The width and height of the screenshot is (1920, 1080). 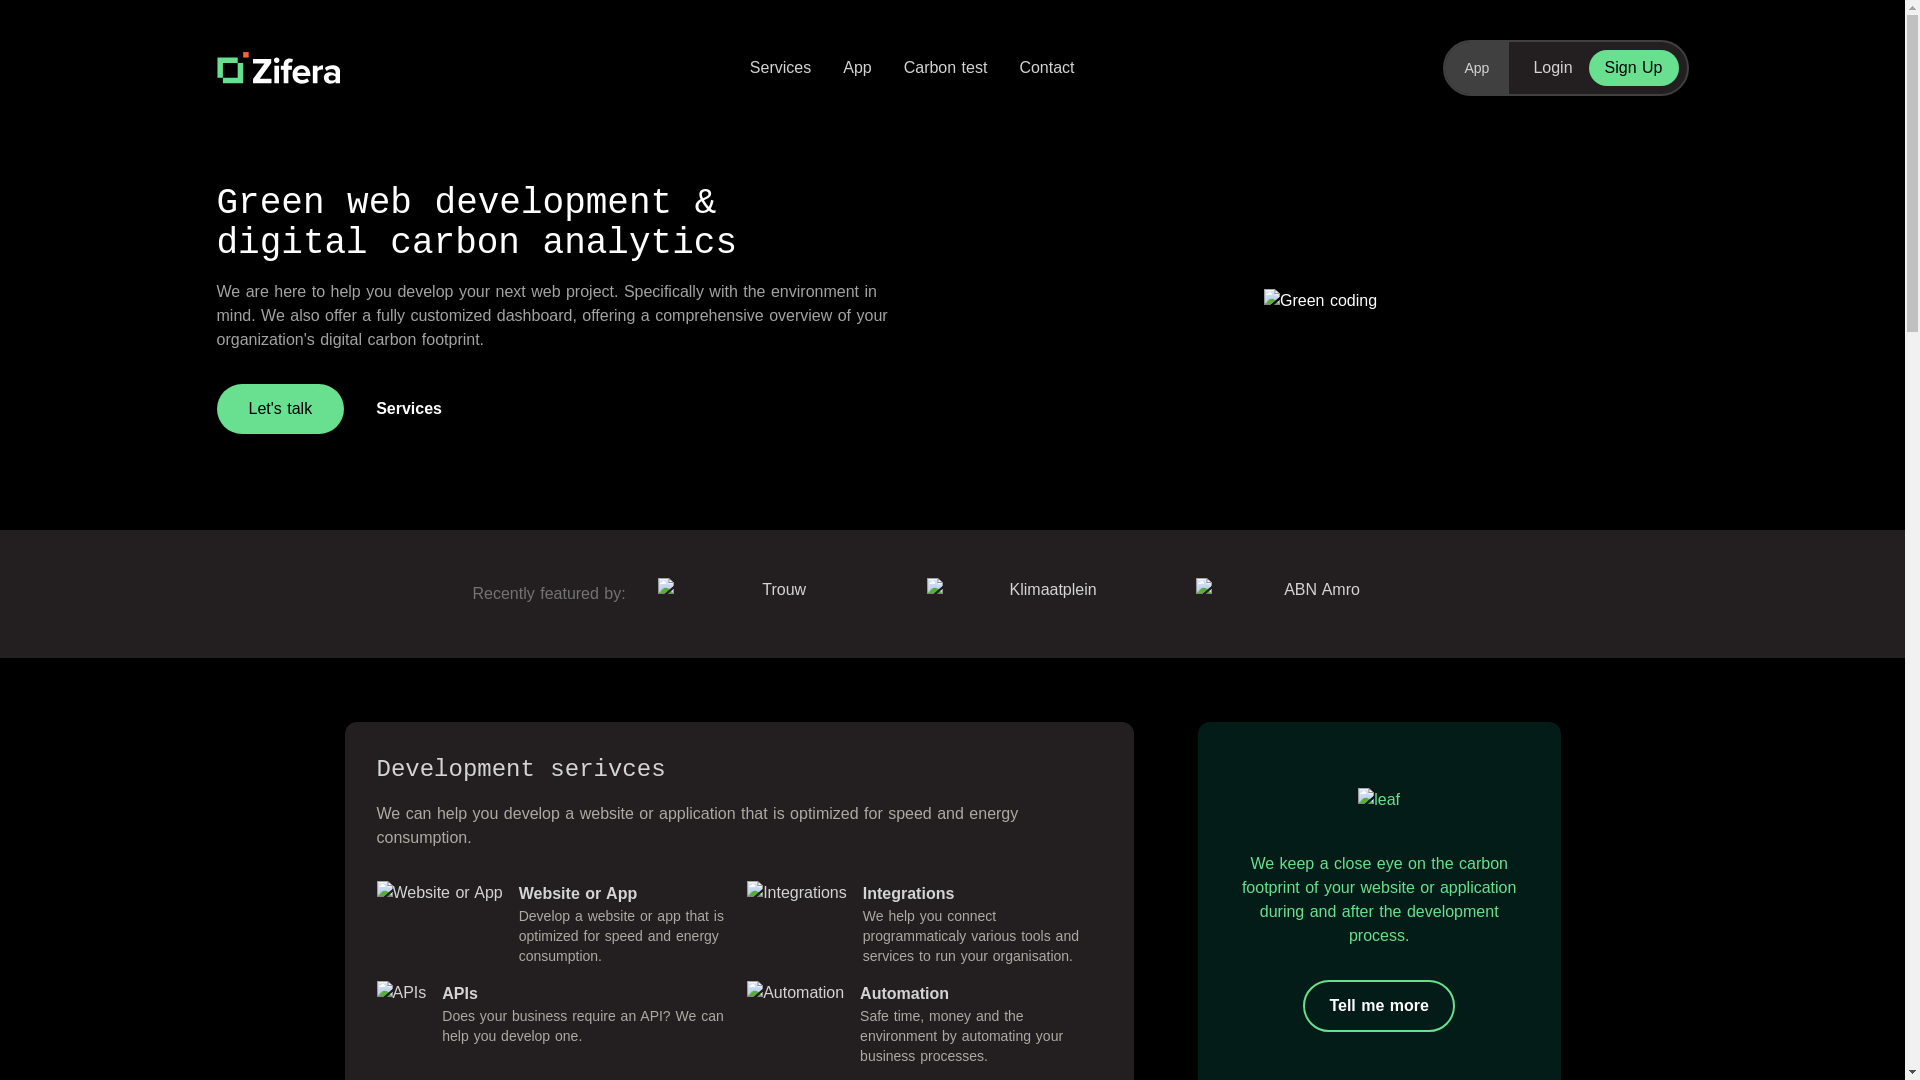 What do you see at coordinates (408, 409) in the screenshot?
I see `Services` at bounding box center [408, 409].